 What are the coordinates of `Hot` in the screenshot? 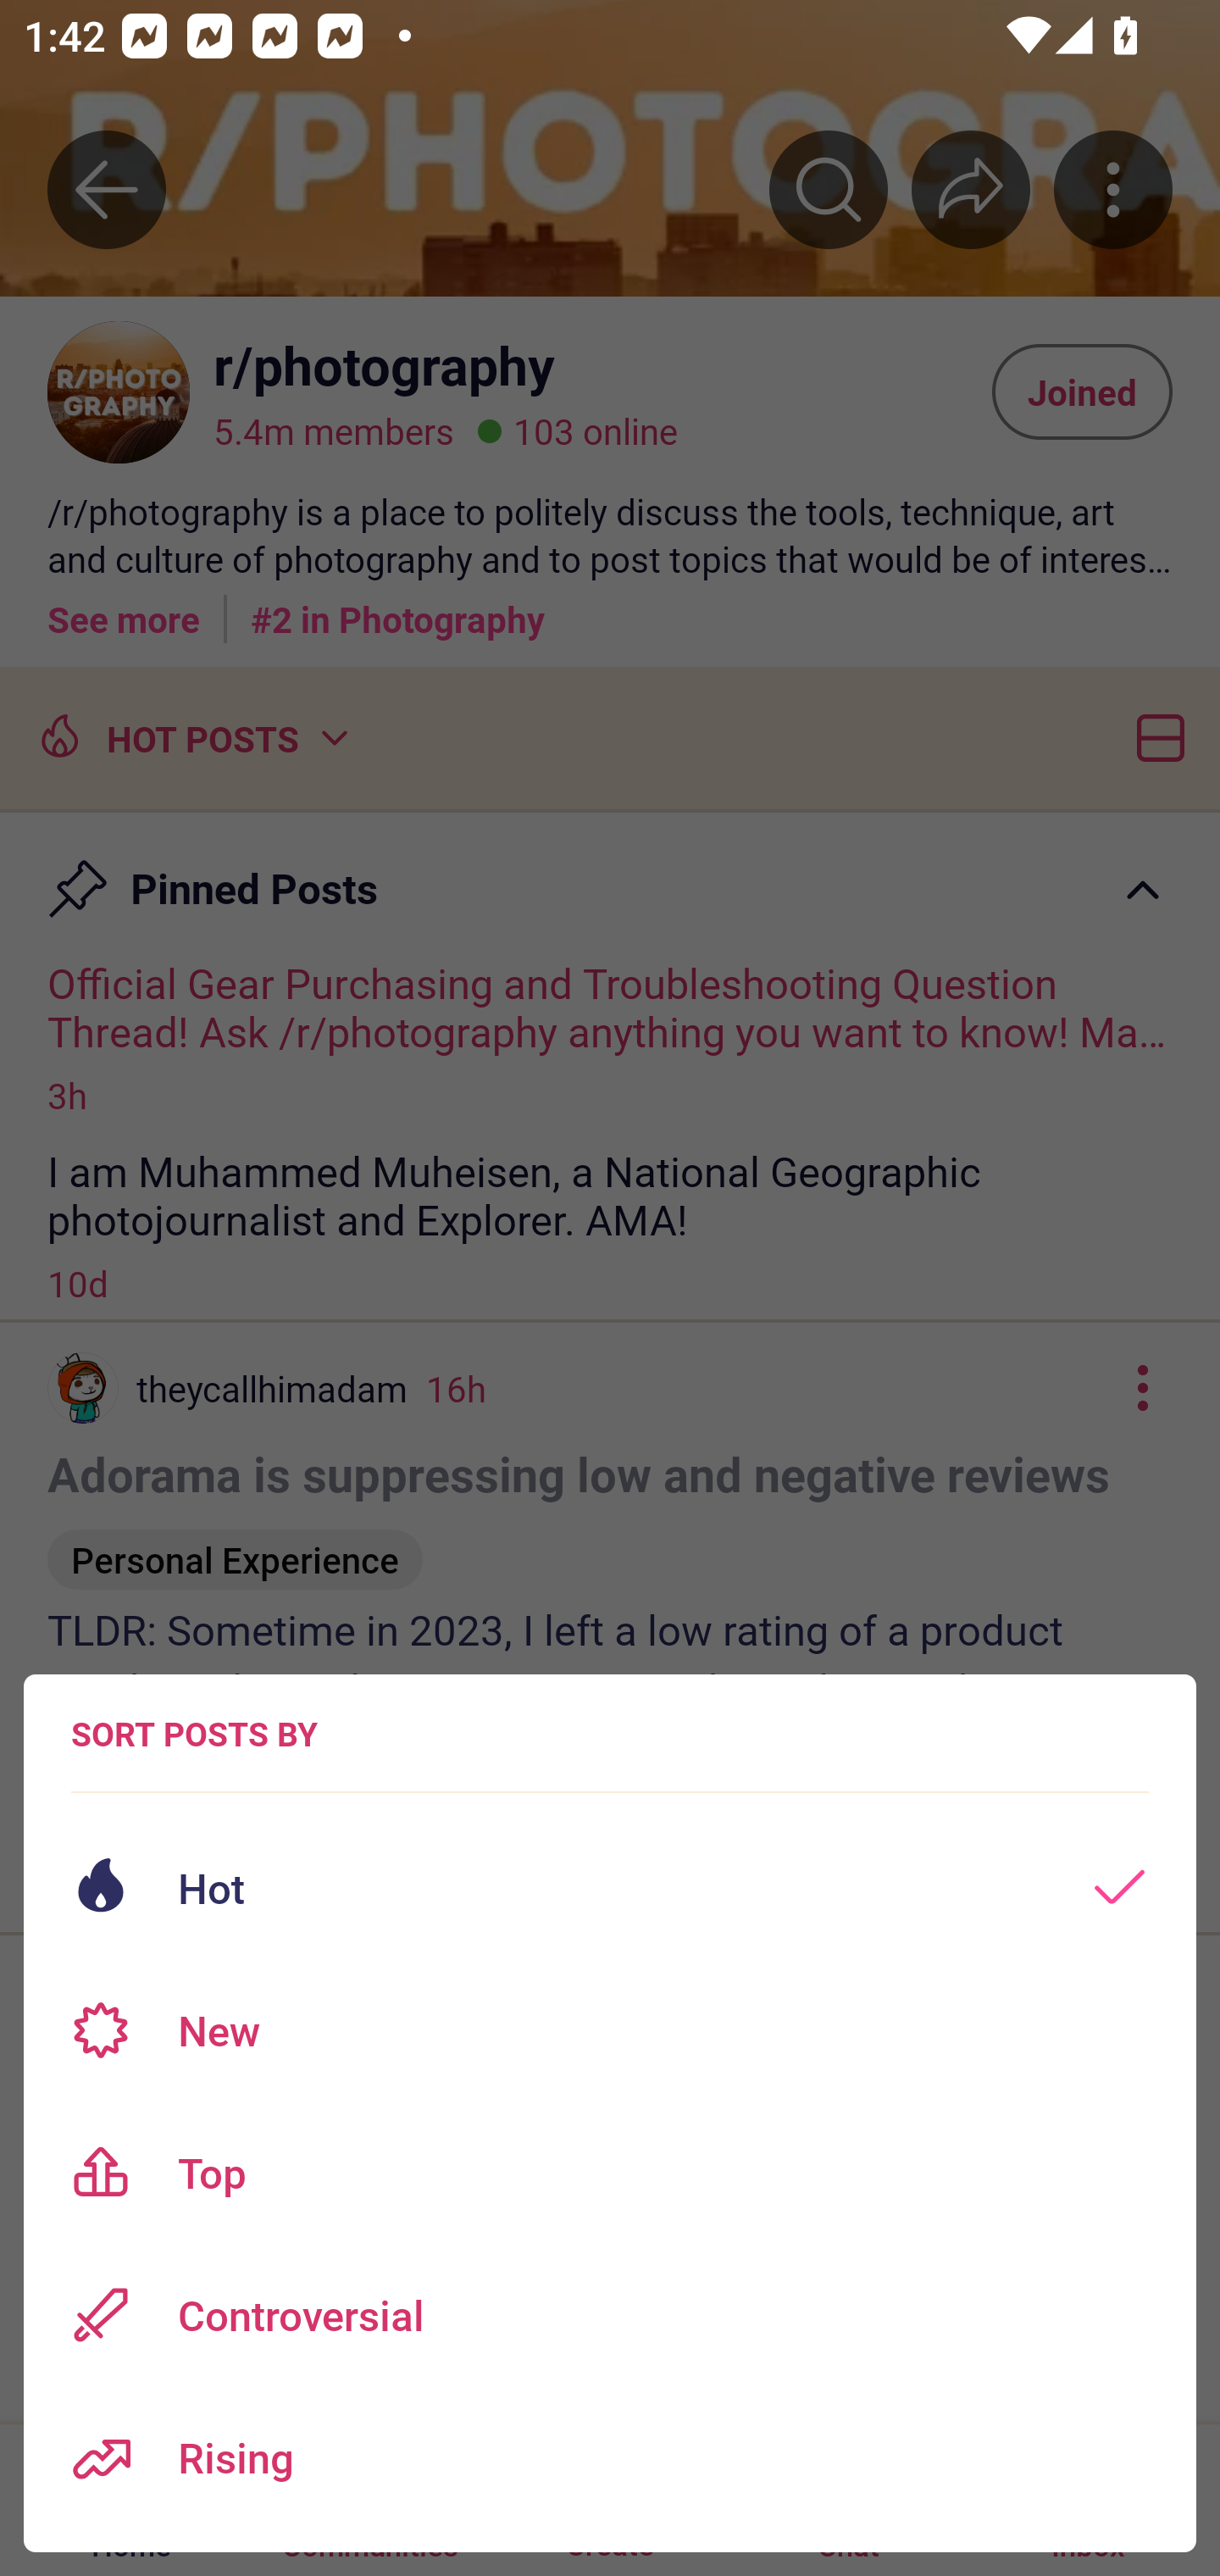 It's located at (610, 1888).